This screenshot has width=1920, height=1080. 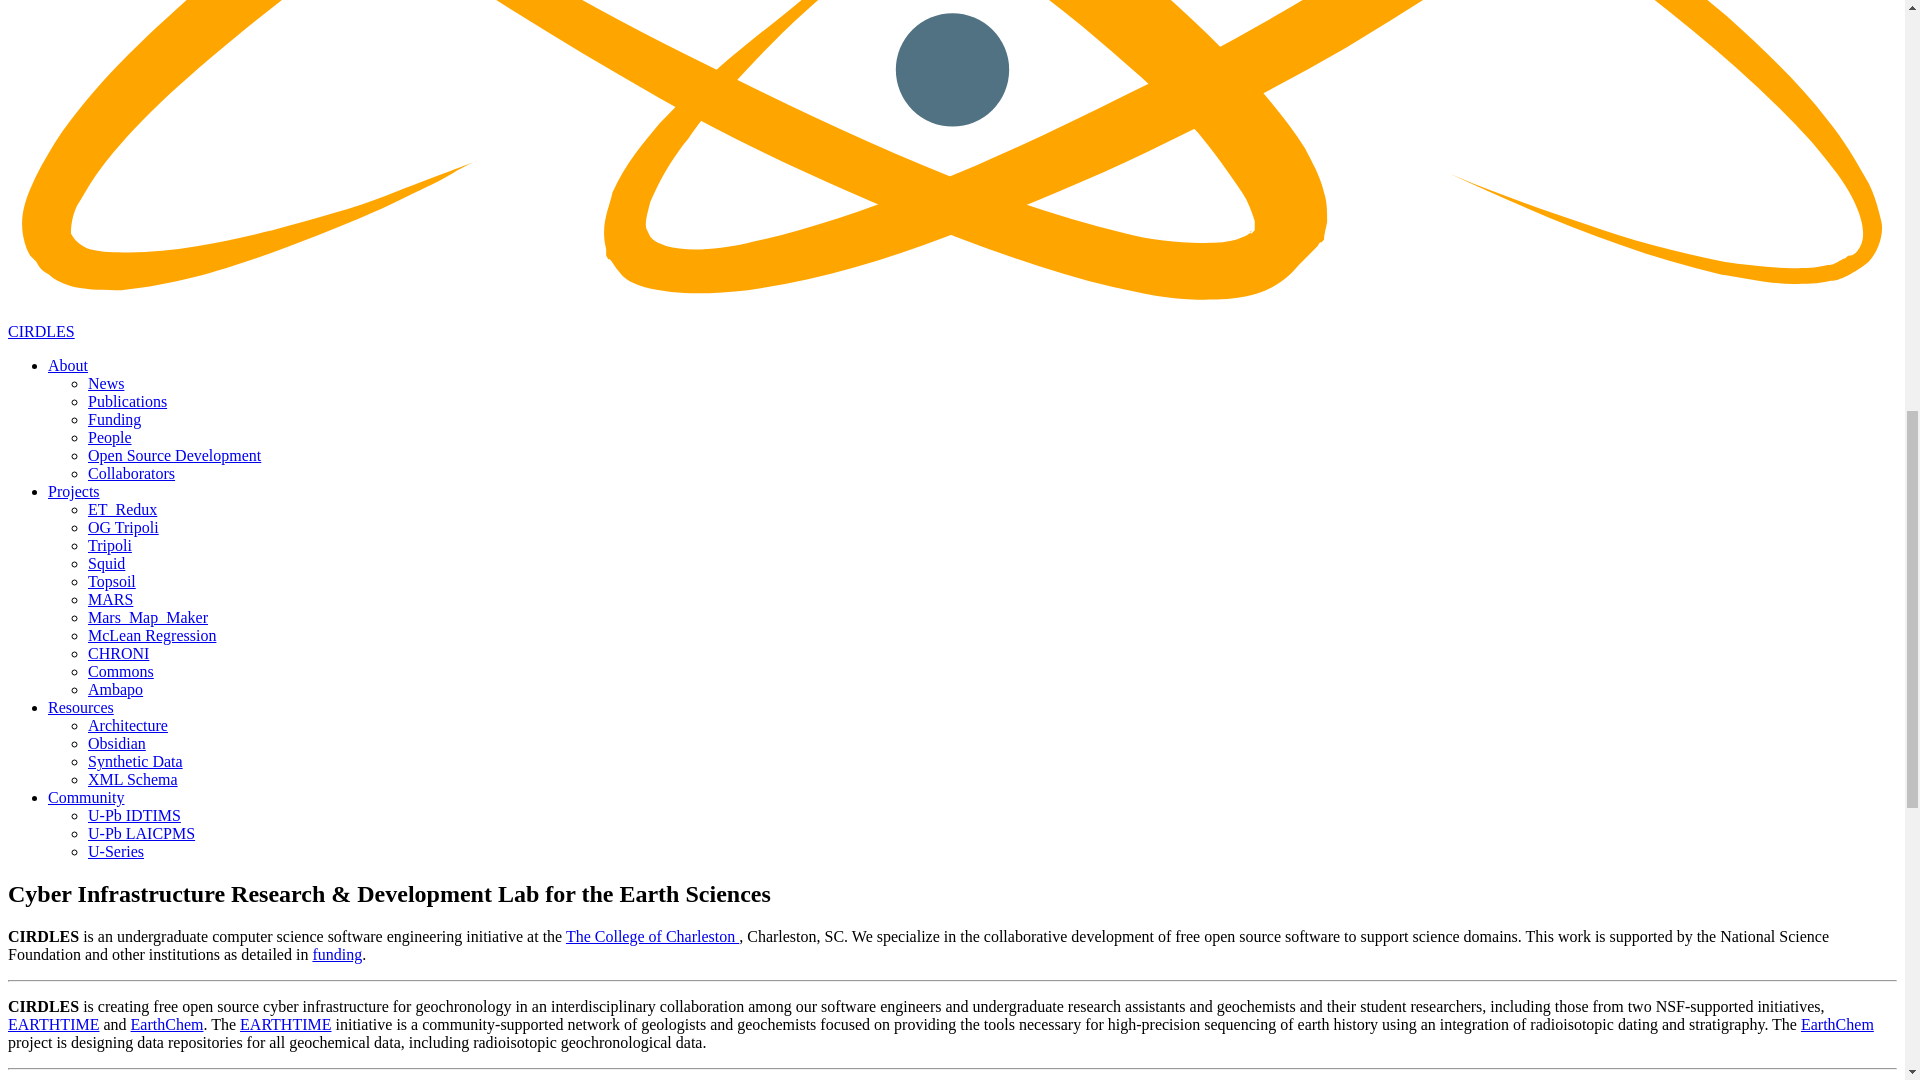 What do you see at coordinates (131, 473) in the screenshot?
I see `Collaborators` at bounding box center [131, 473].